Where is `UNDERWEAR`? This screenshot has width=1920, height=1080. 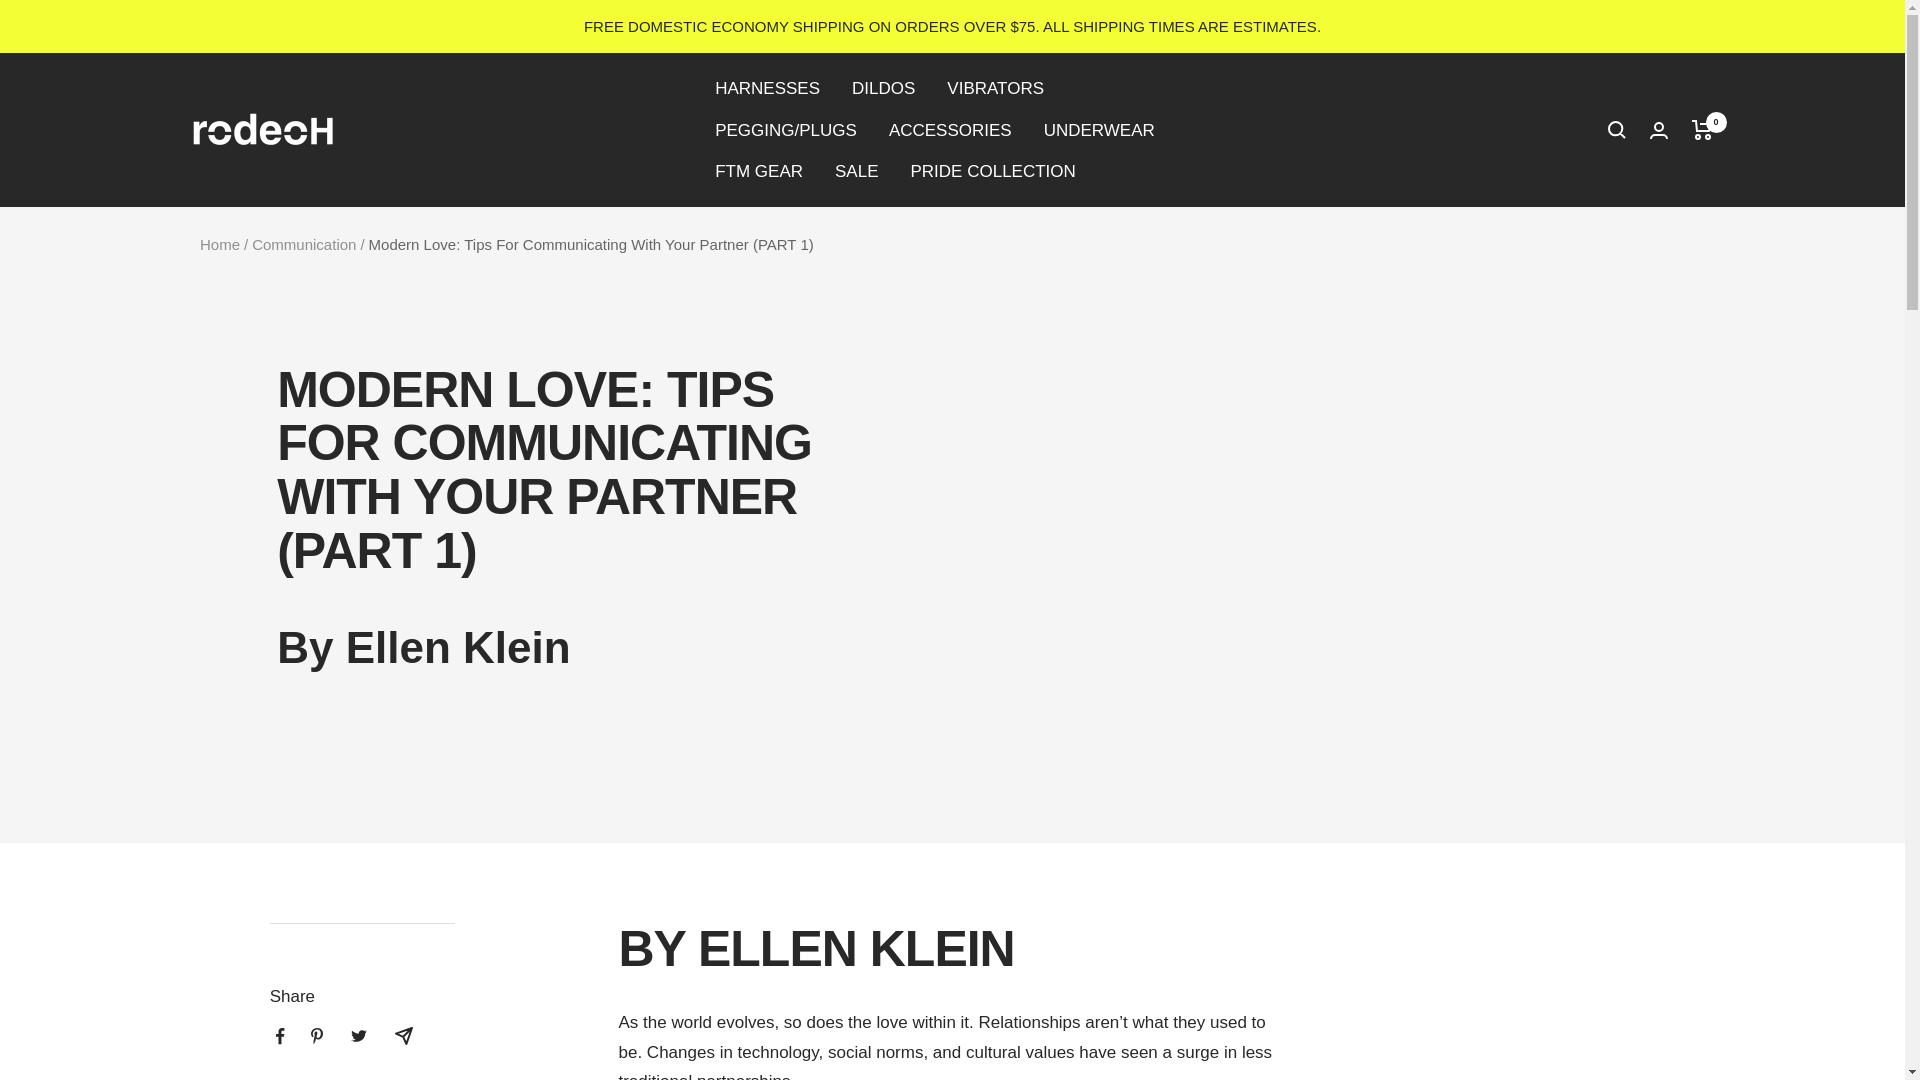 UNDERWEAR is located at coordinates (1100, 130).